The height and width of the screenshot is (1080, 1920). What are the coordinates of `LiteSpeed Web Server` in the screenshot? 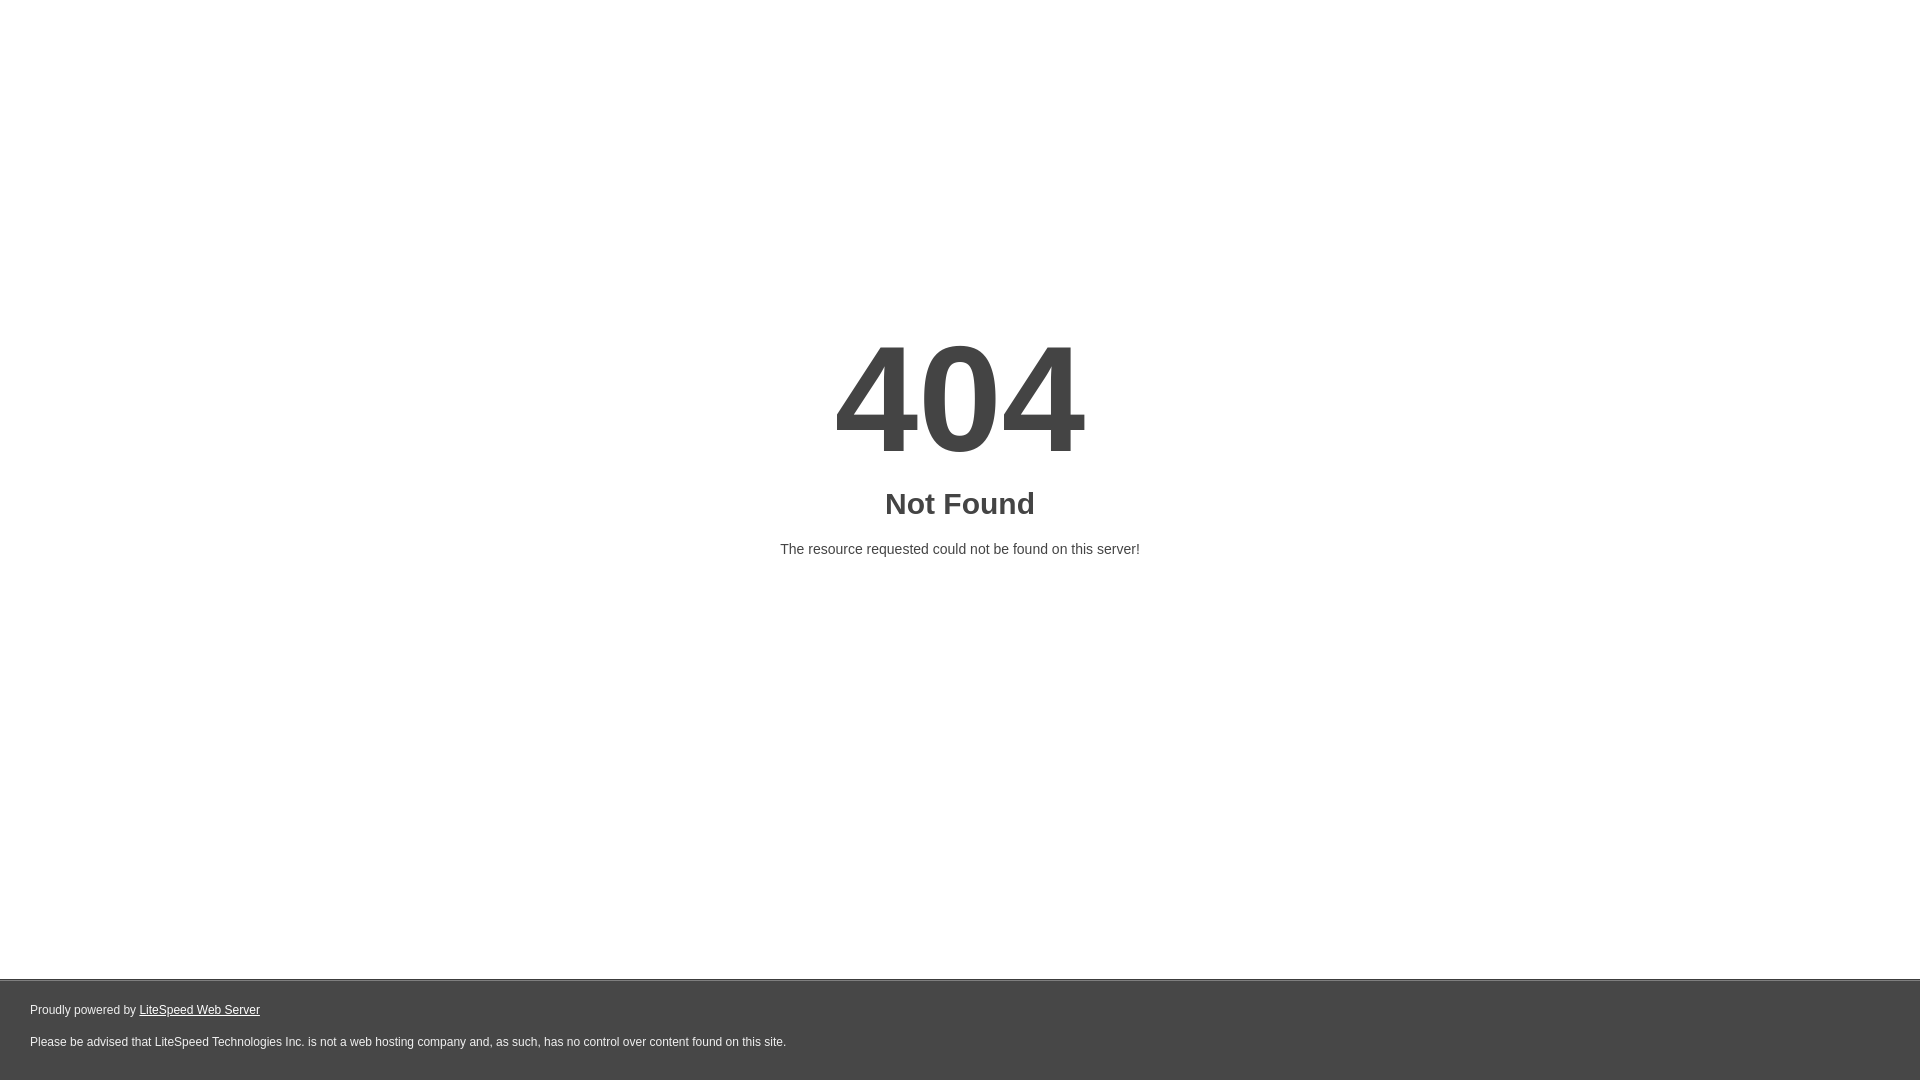 It's located at (200, 1010).